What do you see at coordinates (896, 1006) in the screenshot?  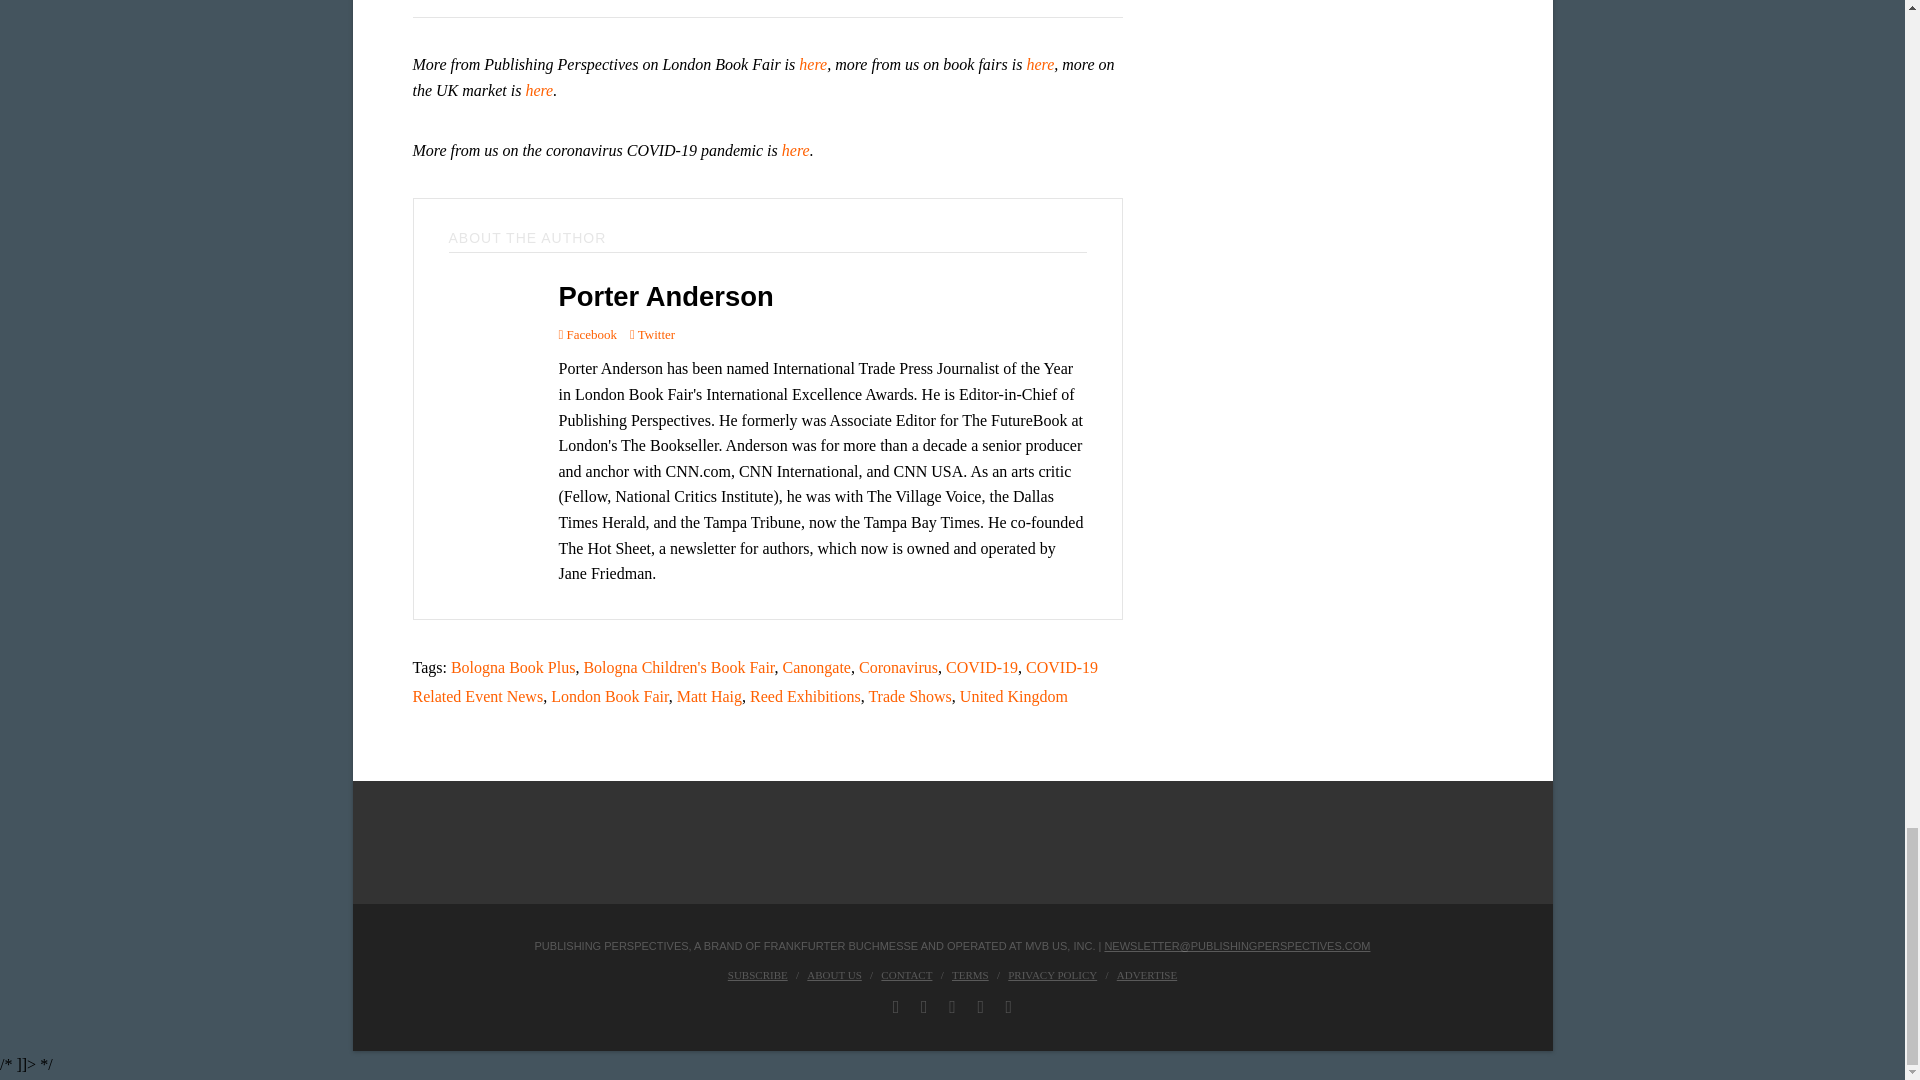 I see `Facebook` at bounding box center [896, 1006].